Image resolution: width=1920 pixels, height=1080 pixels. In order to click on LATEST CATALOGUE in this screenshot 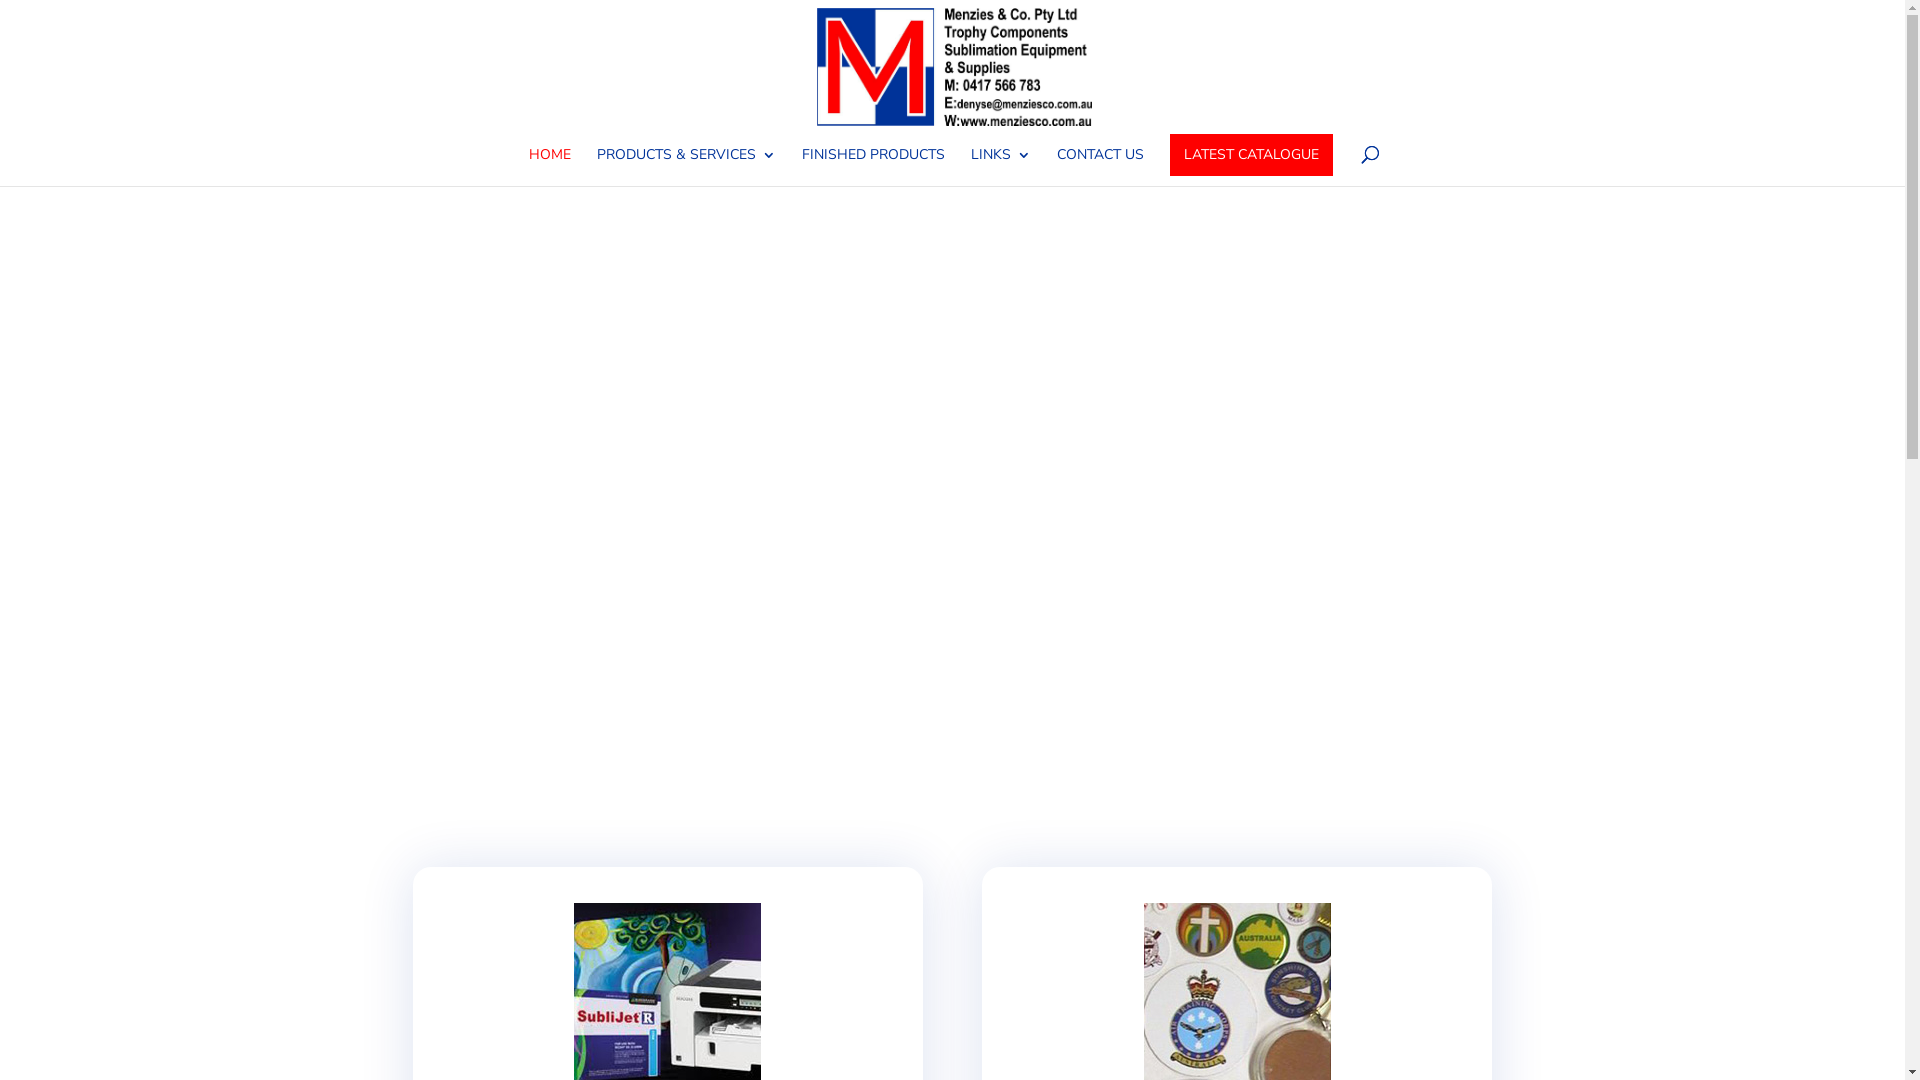, I will do `click(1252, 155)`.